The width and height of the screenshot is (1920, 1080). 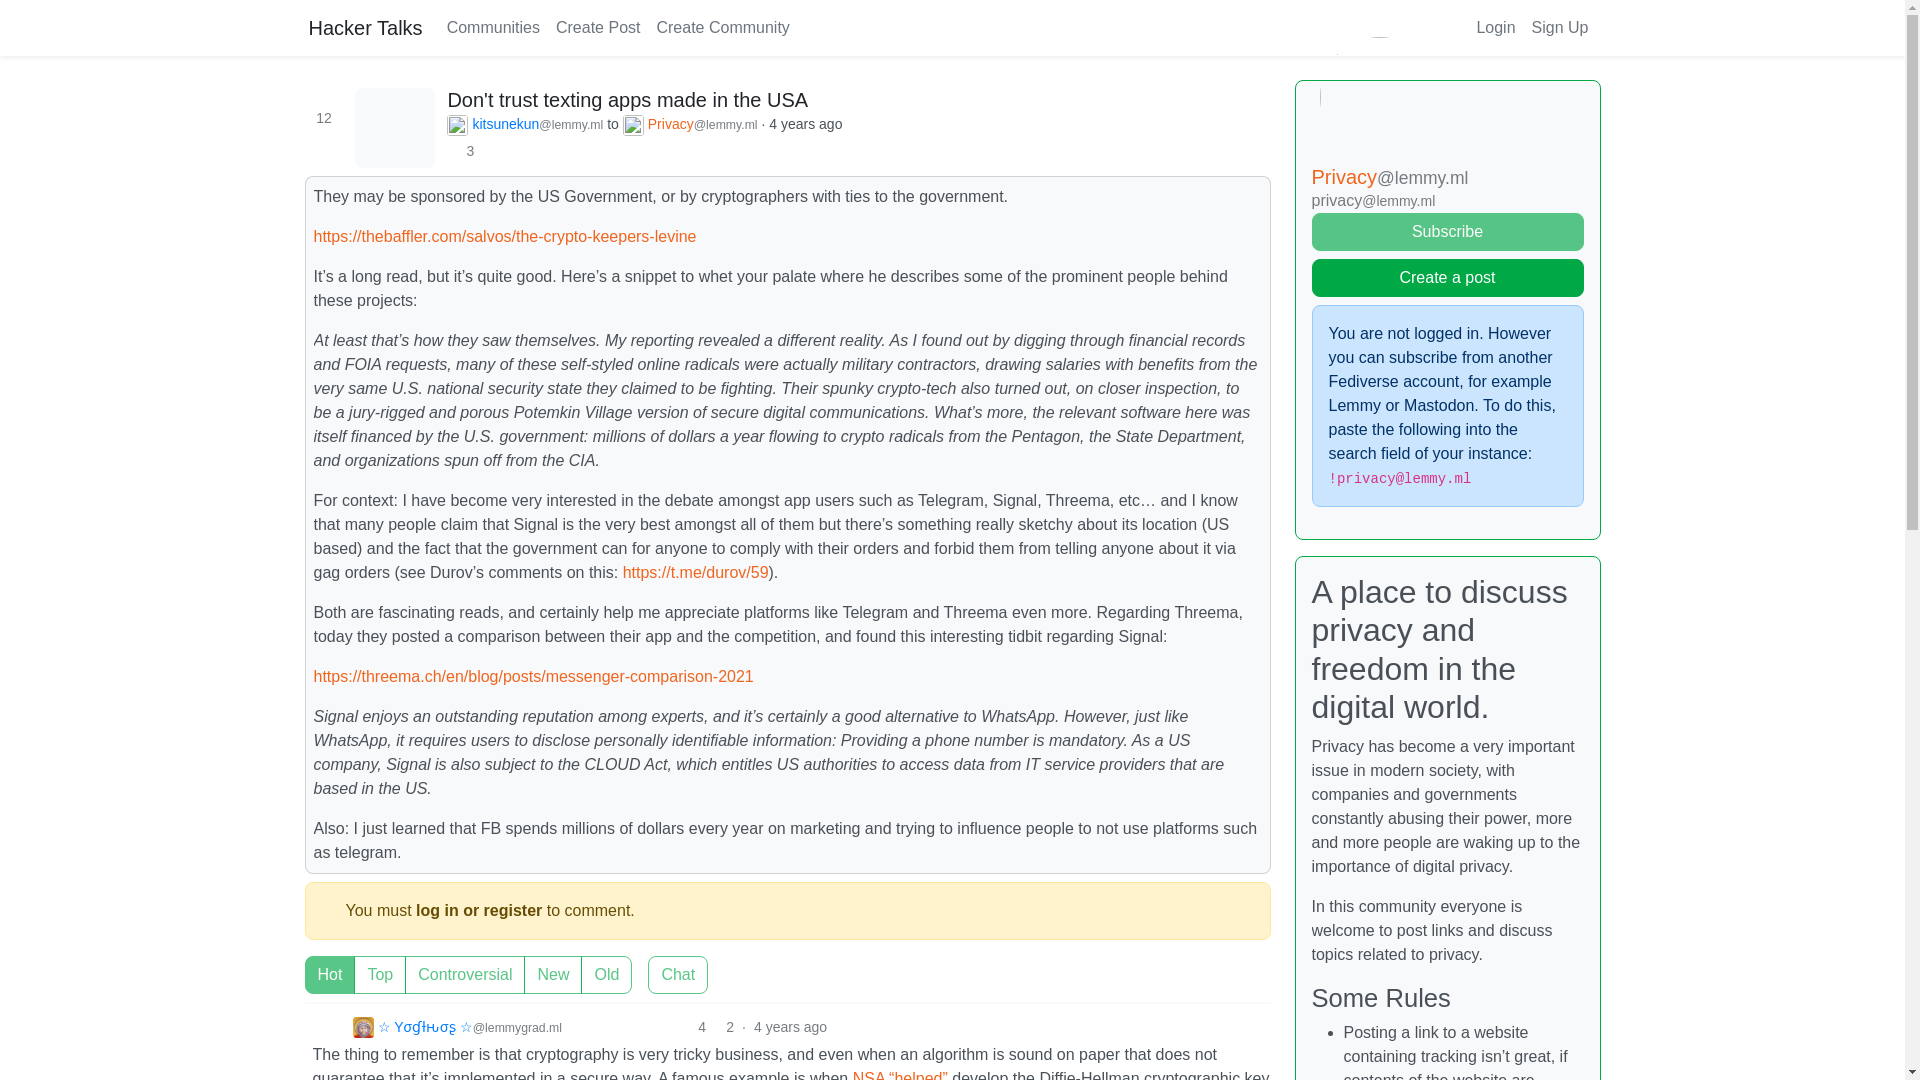 What do you see at coordinates (364, 27) in the screenshot?
I see `Place for hackers to talk` at bounding box center [364, 27].